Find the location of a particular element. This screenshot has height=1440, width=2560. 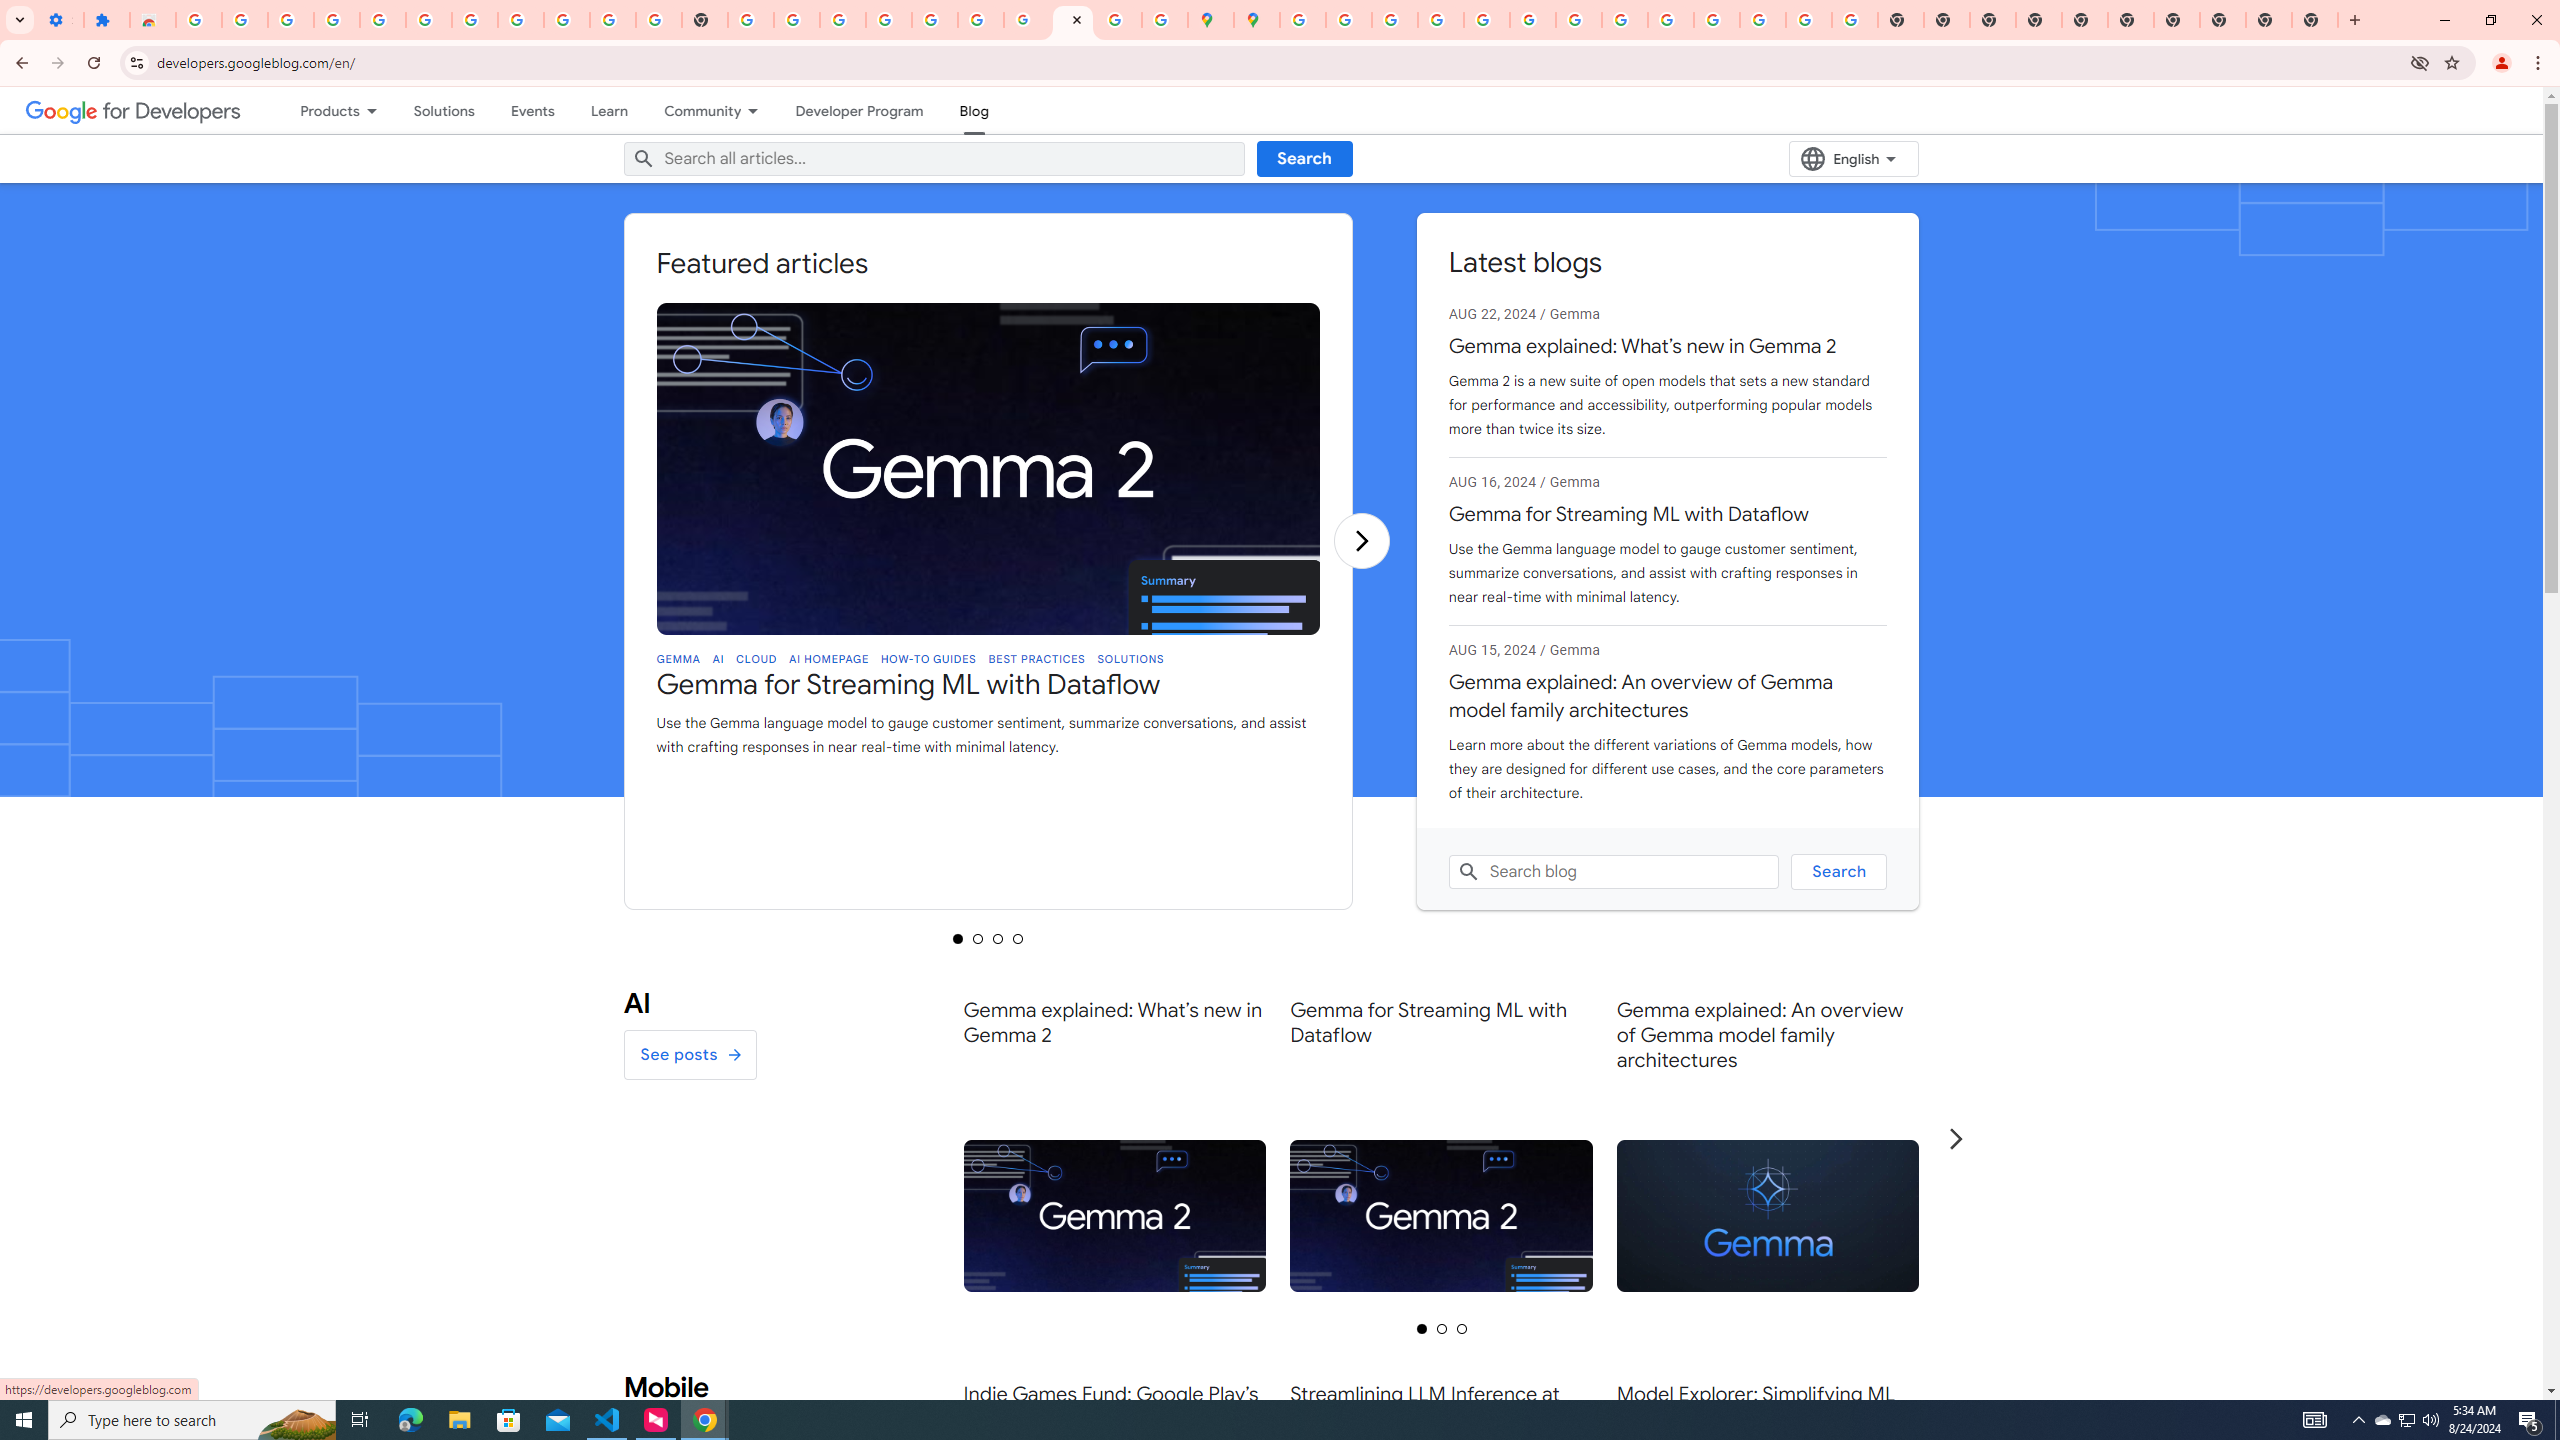

Sign in - Google Accounts is located at coordinates (474, 20).